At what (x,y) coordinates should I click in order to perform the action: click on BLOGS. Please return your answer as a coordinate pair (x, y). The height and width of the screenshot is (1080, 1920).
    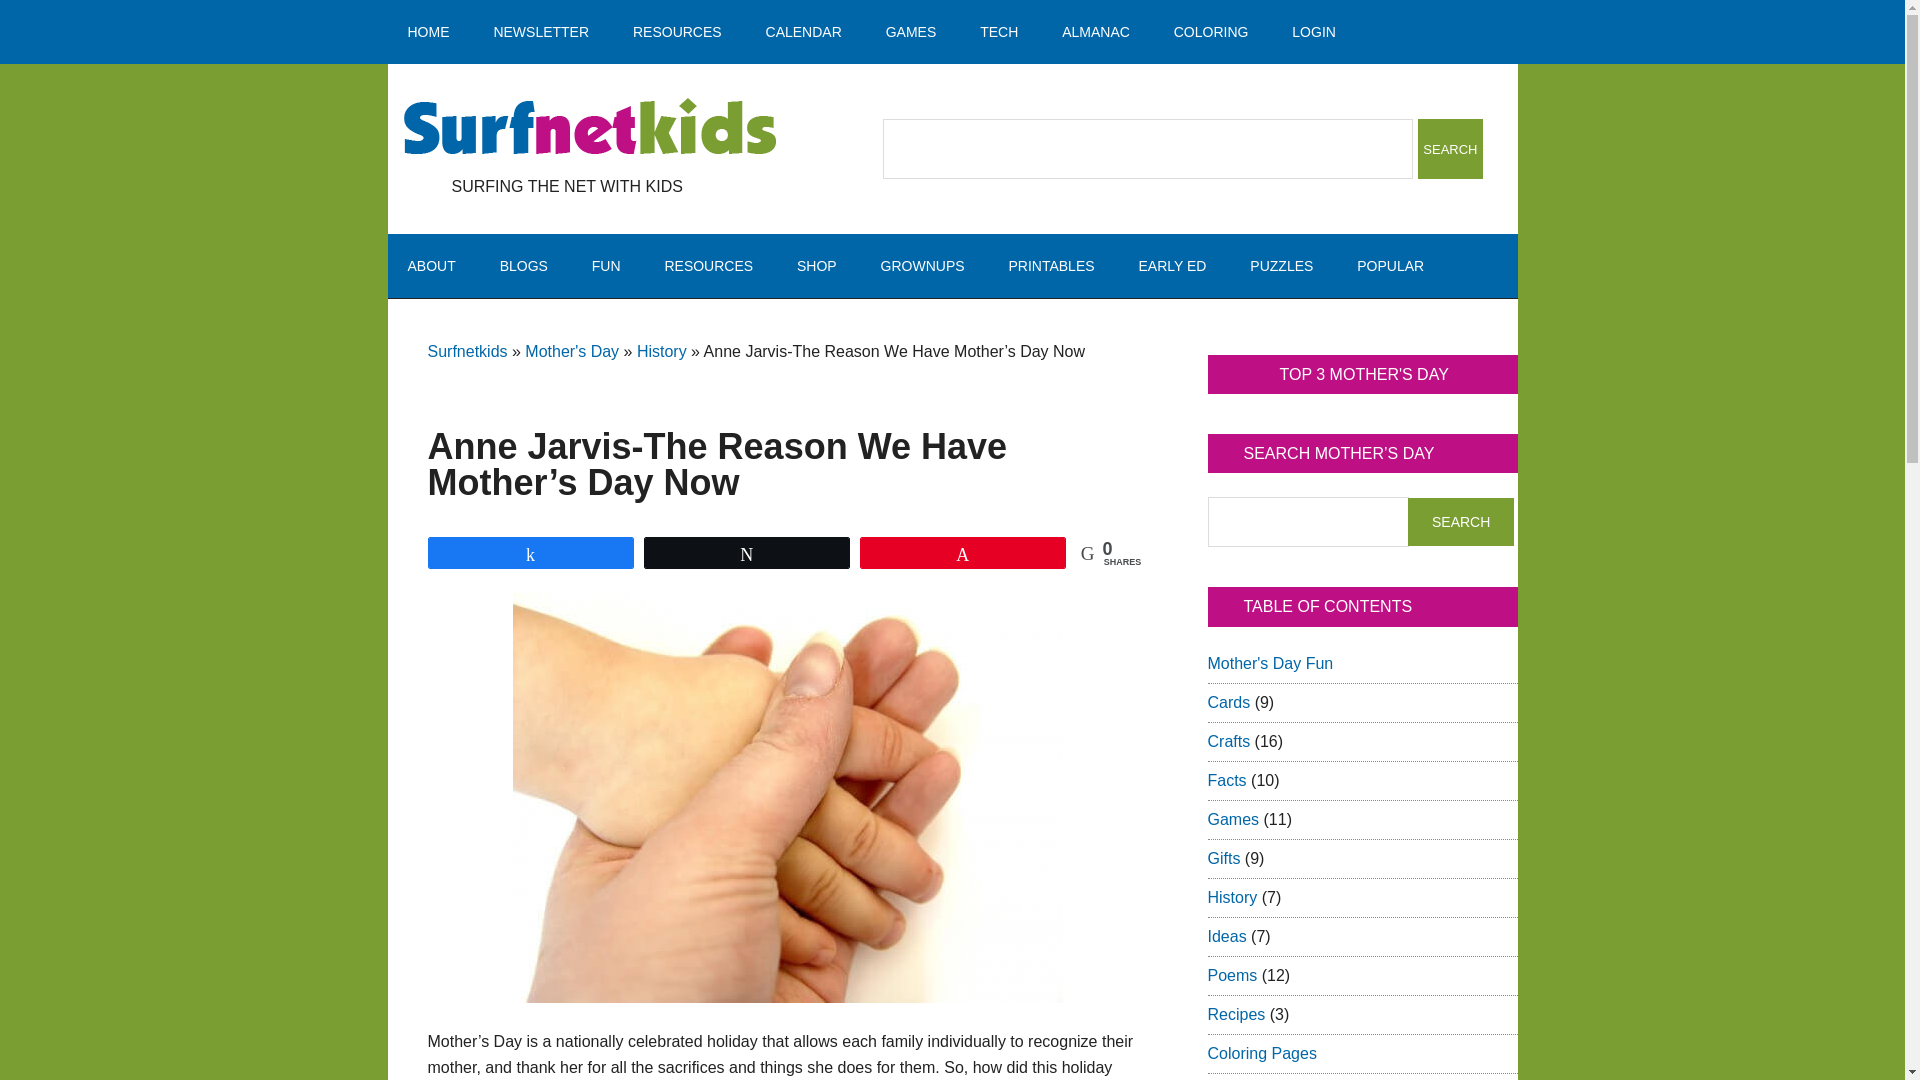
    Looking at the image, I should click on (524, 266).